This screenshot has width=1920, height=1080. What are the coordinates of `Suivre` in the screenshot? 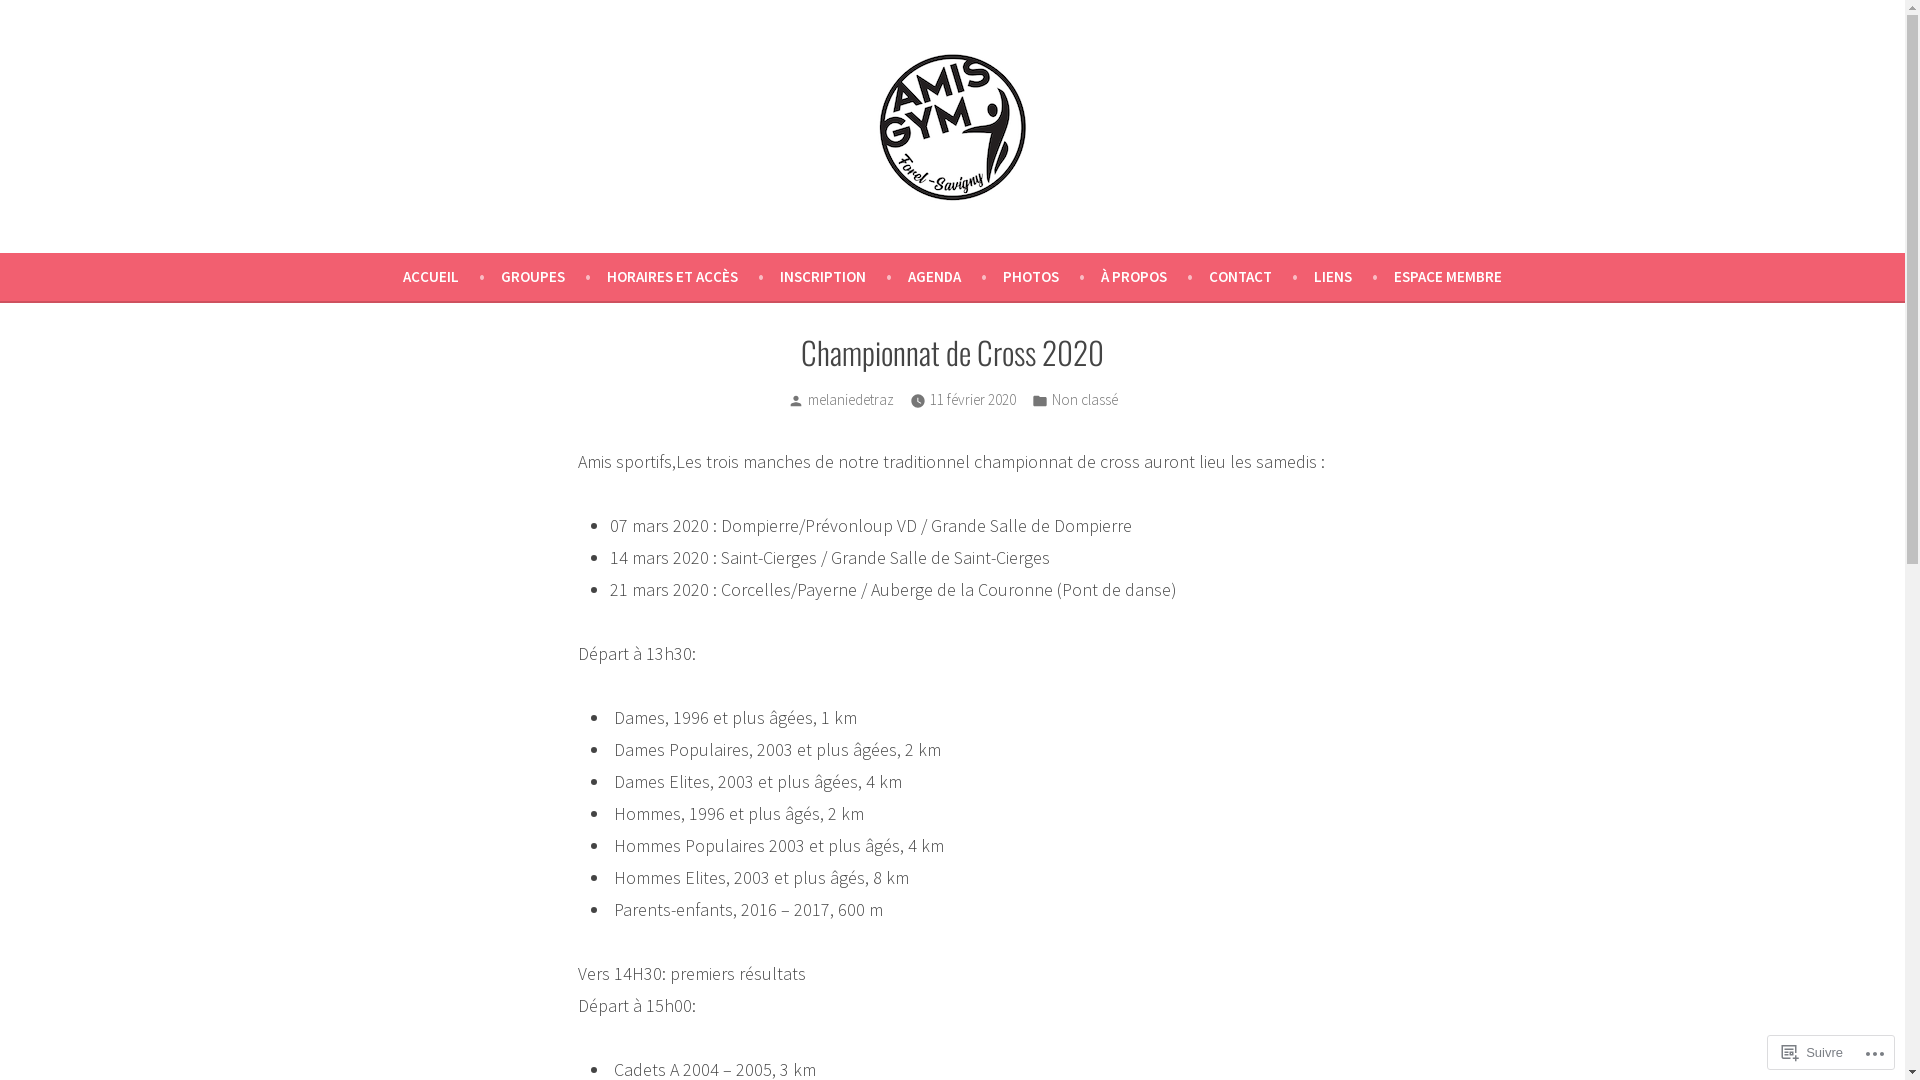 It's located at (1812, 1052).